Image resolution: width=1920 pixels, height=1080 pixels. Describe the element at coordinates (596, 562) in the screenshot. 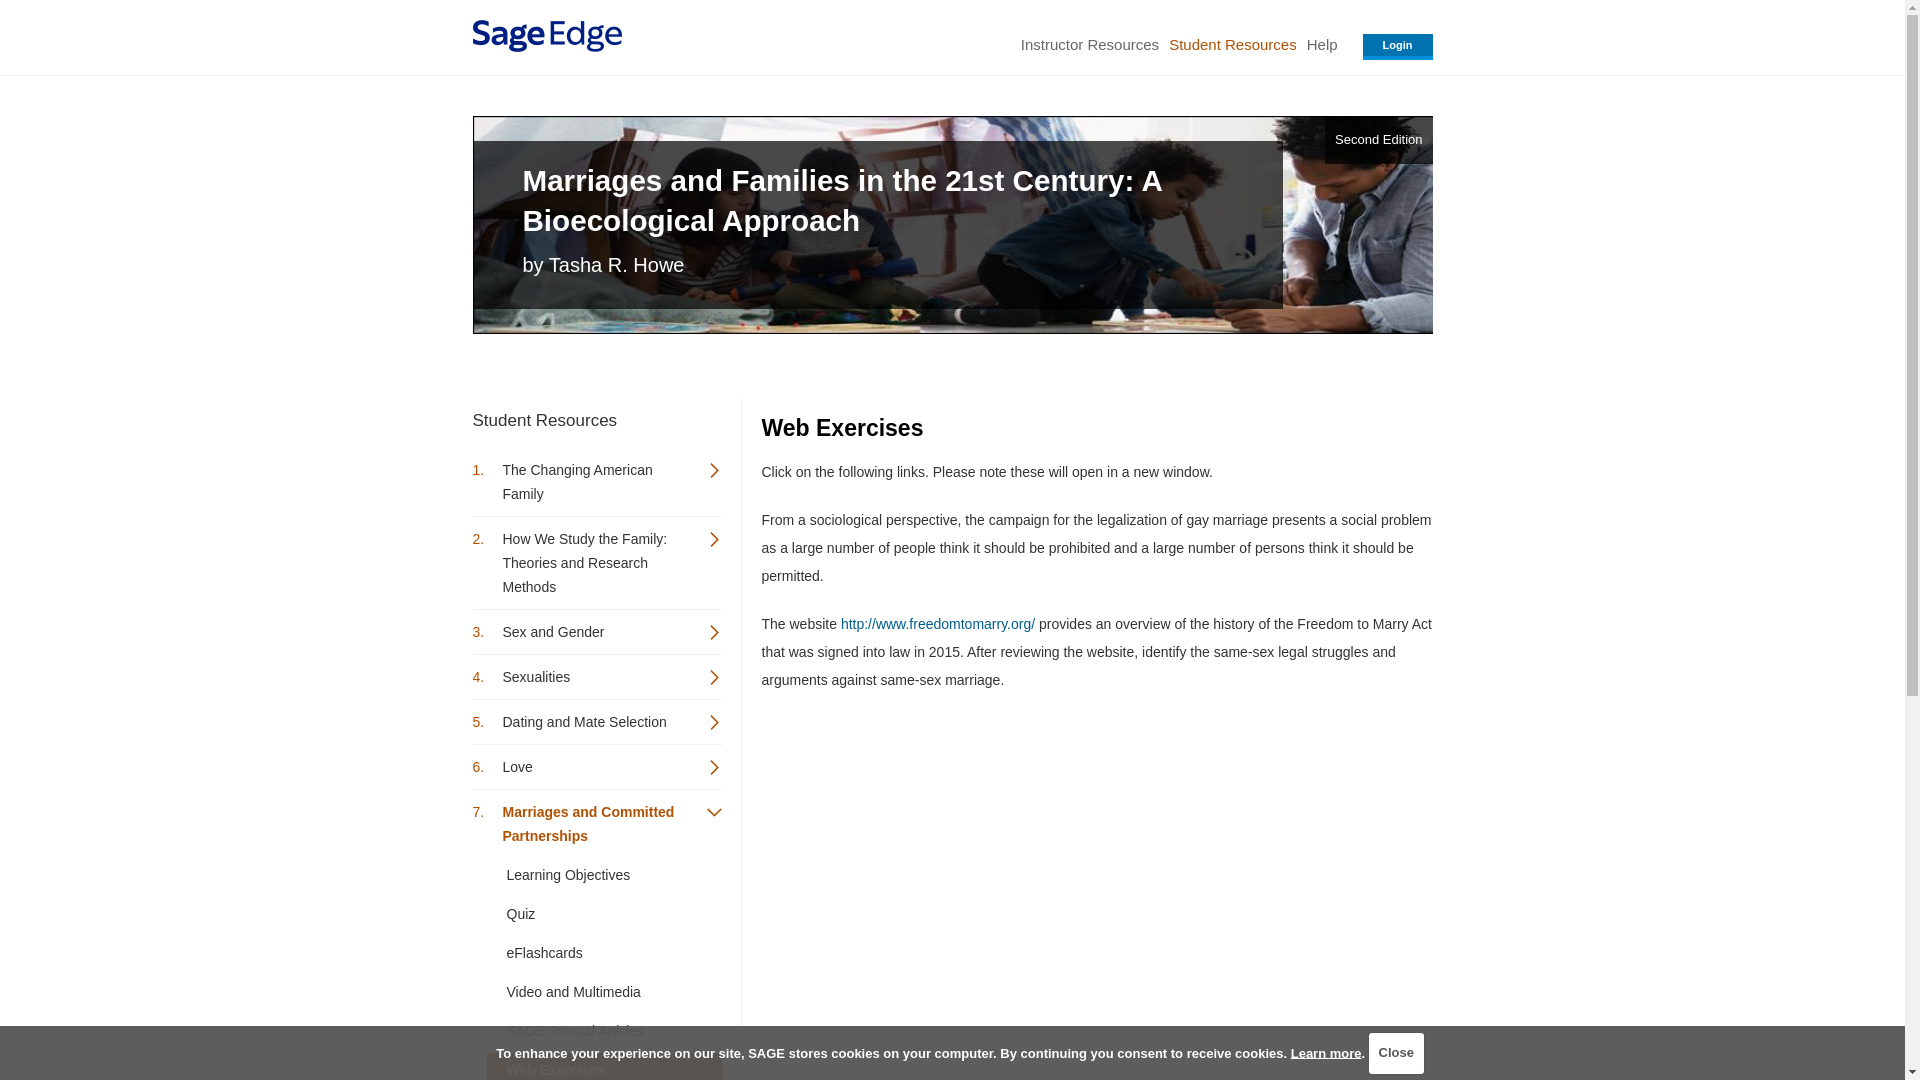

I see `How We Study the Family: Theories and Research Methods` at that location.